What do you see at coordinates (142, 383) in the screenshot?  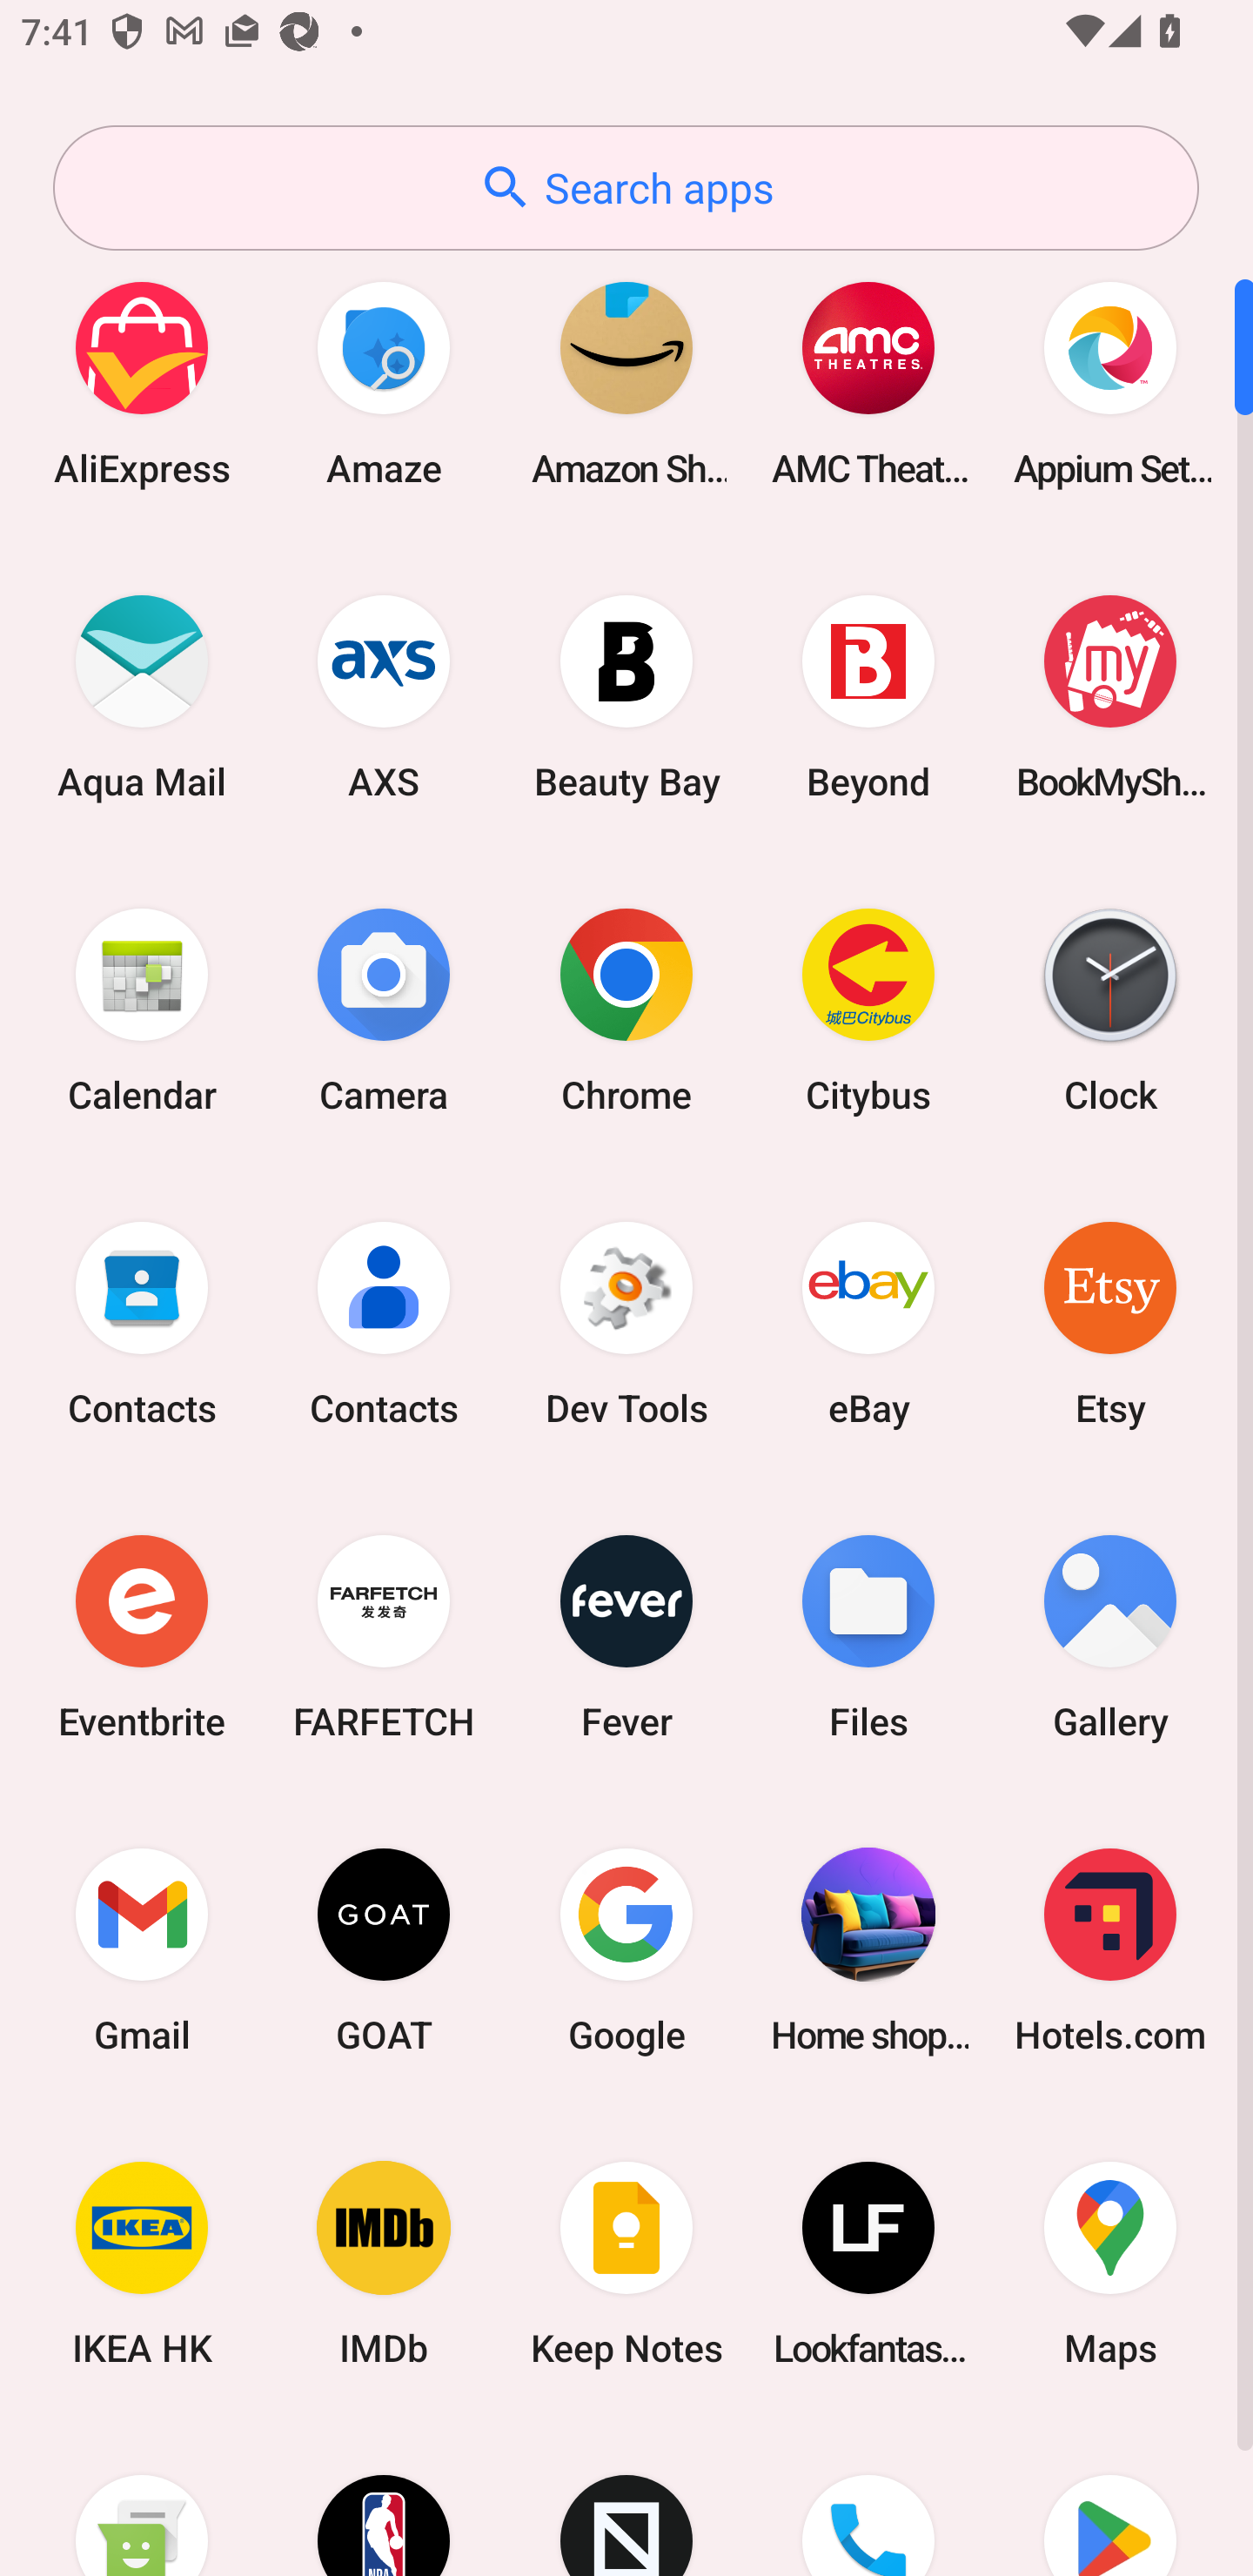 I see `AliExpress` at bounding box center [142, 383].